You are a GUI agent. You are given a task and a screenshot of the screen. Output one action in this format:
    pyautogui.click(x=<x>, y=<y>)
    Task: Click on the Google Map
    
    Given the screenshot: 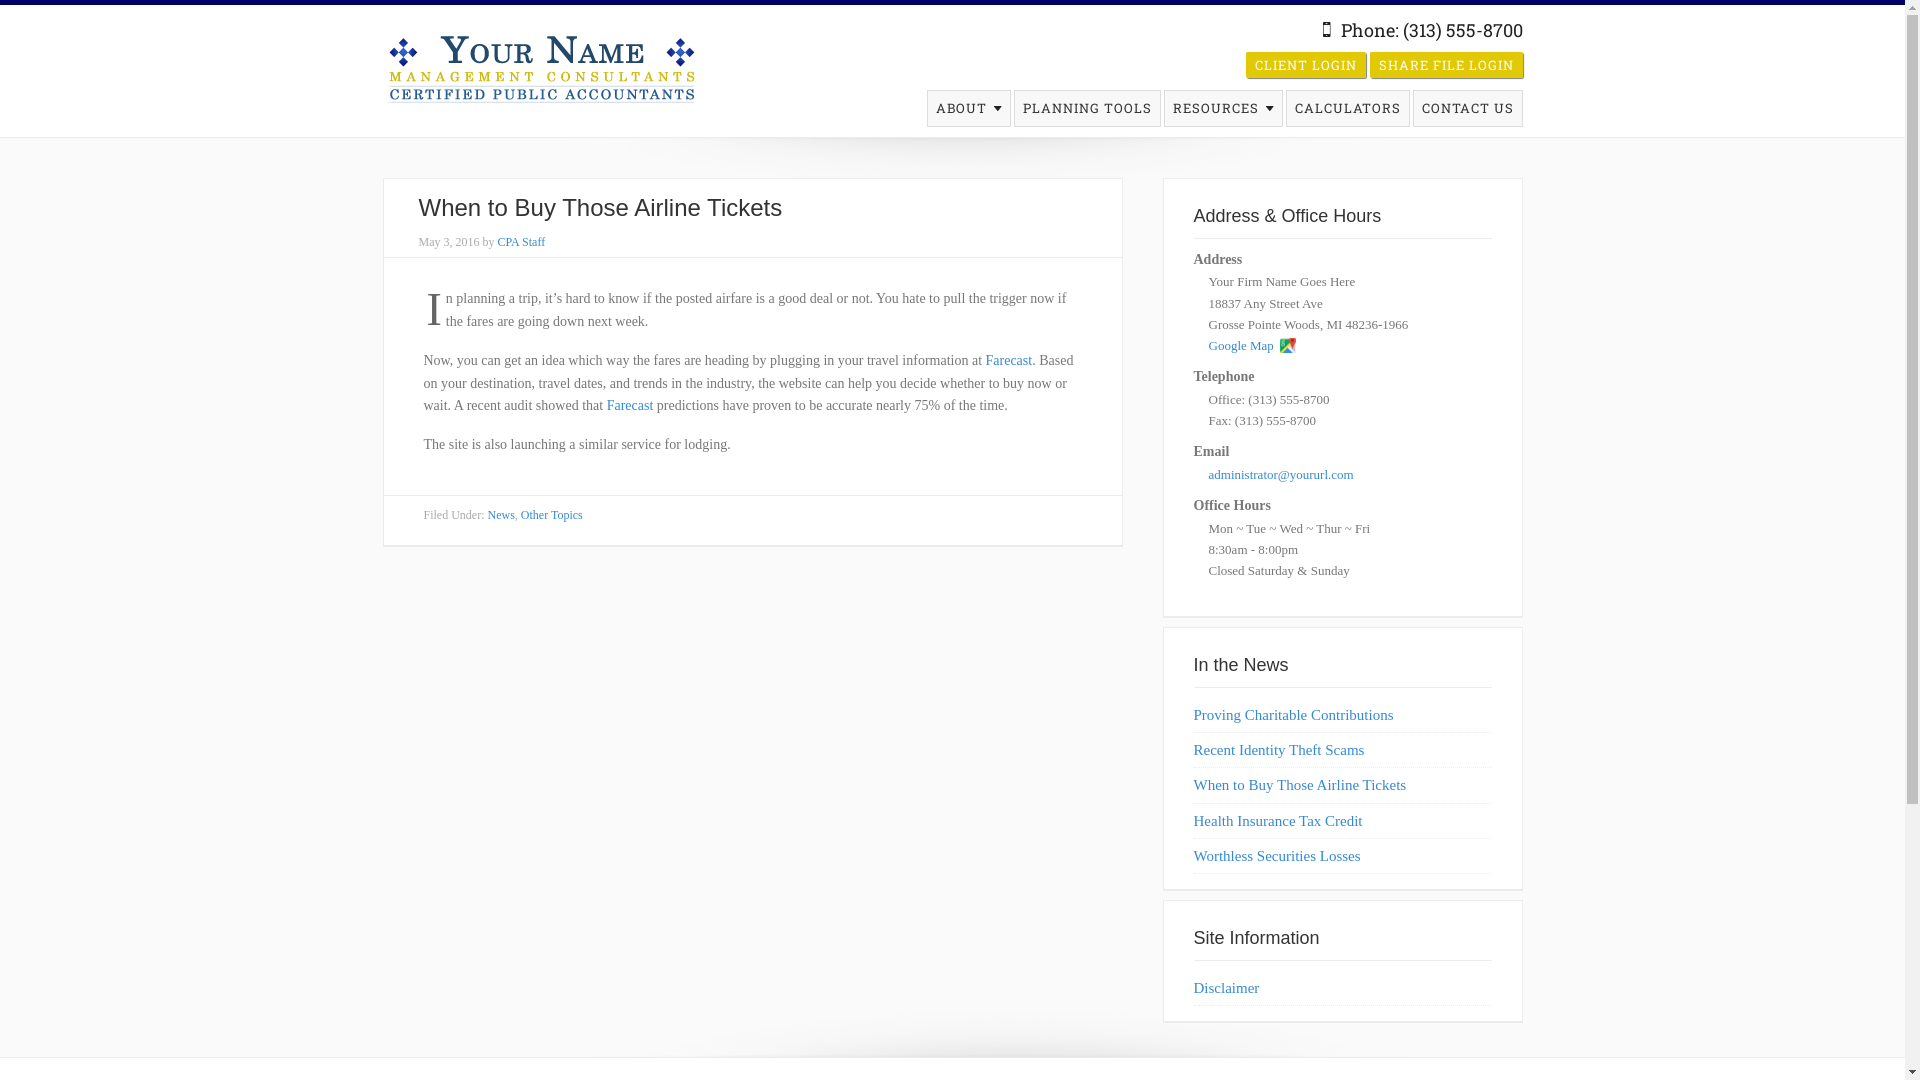 What is the action you would take?
    pyautogui.click(x=1252, y=346)
    